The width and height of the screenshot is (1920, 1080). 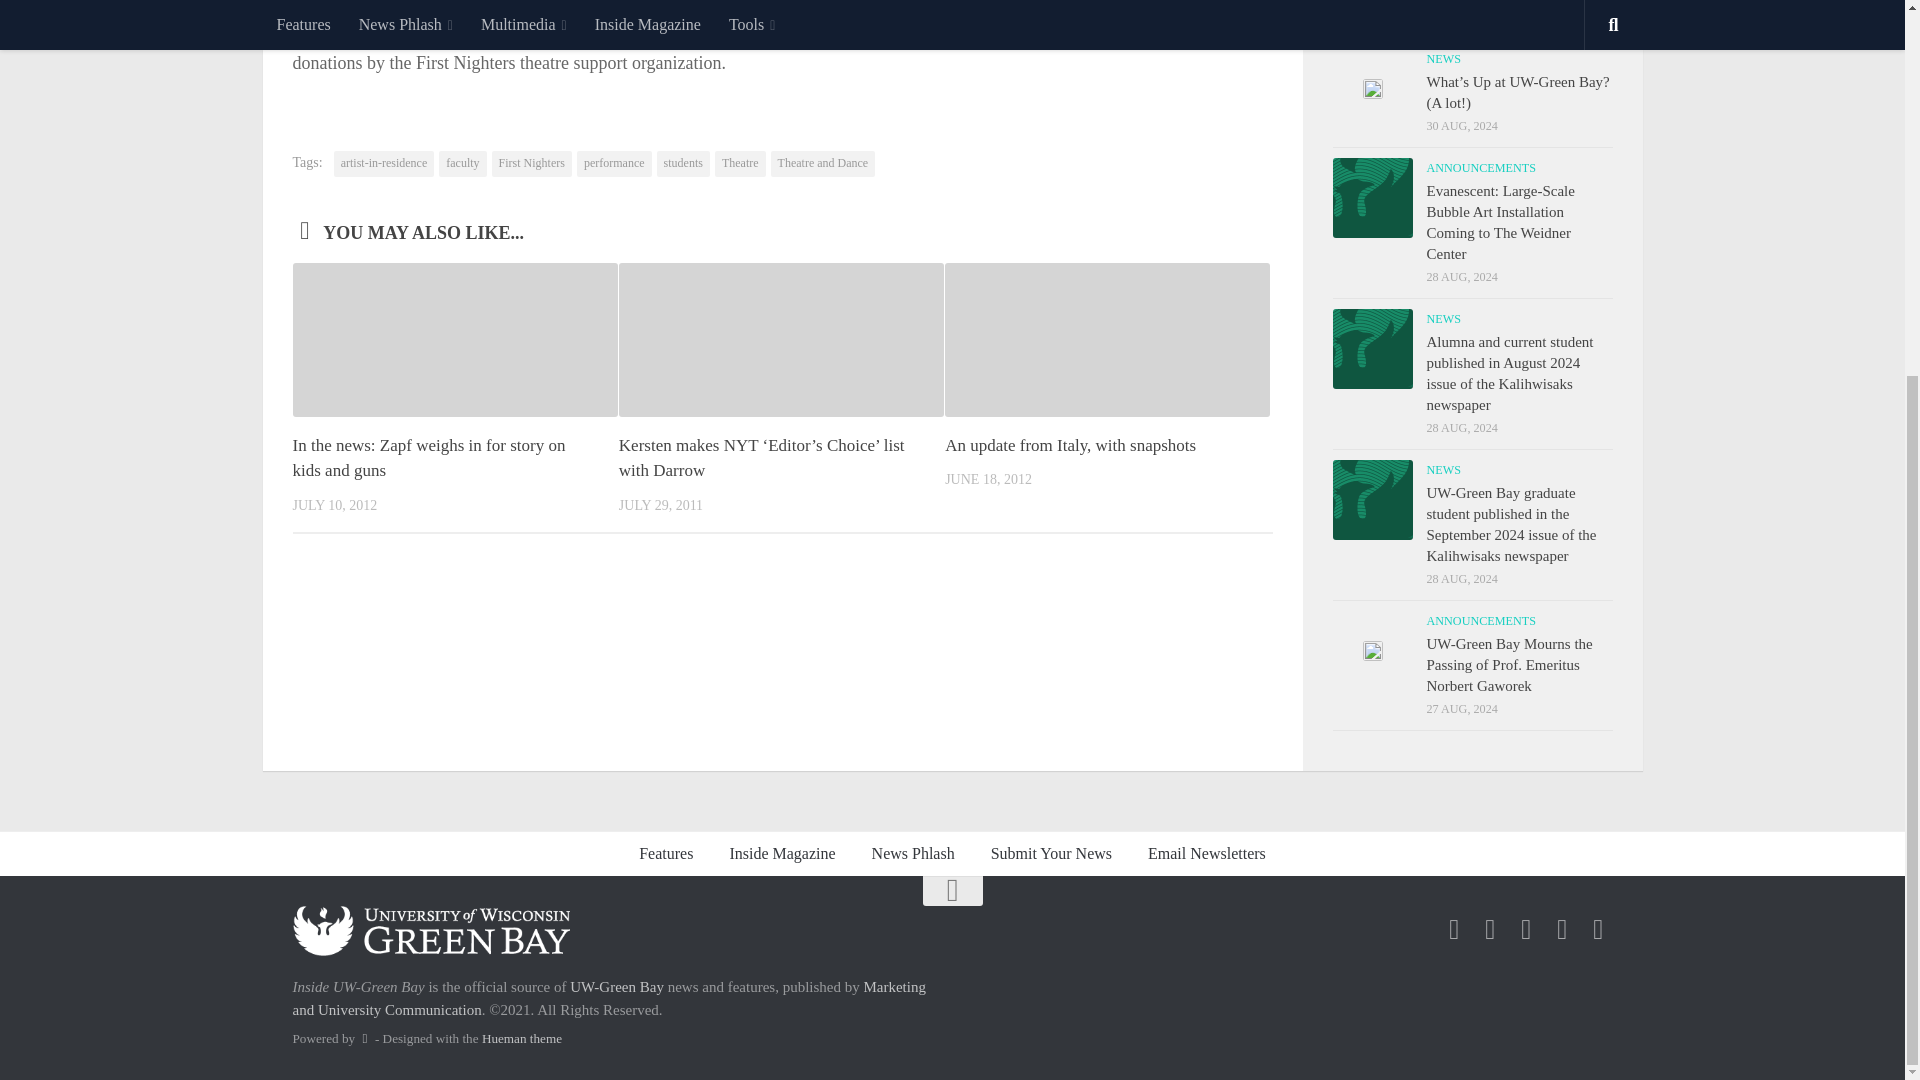 I want to click on Theatre, so click(x=740, y=164).